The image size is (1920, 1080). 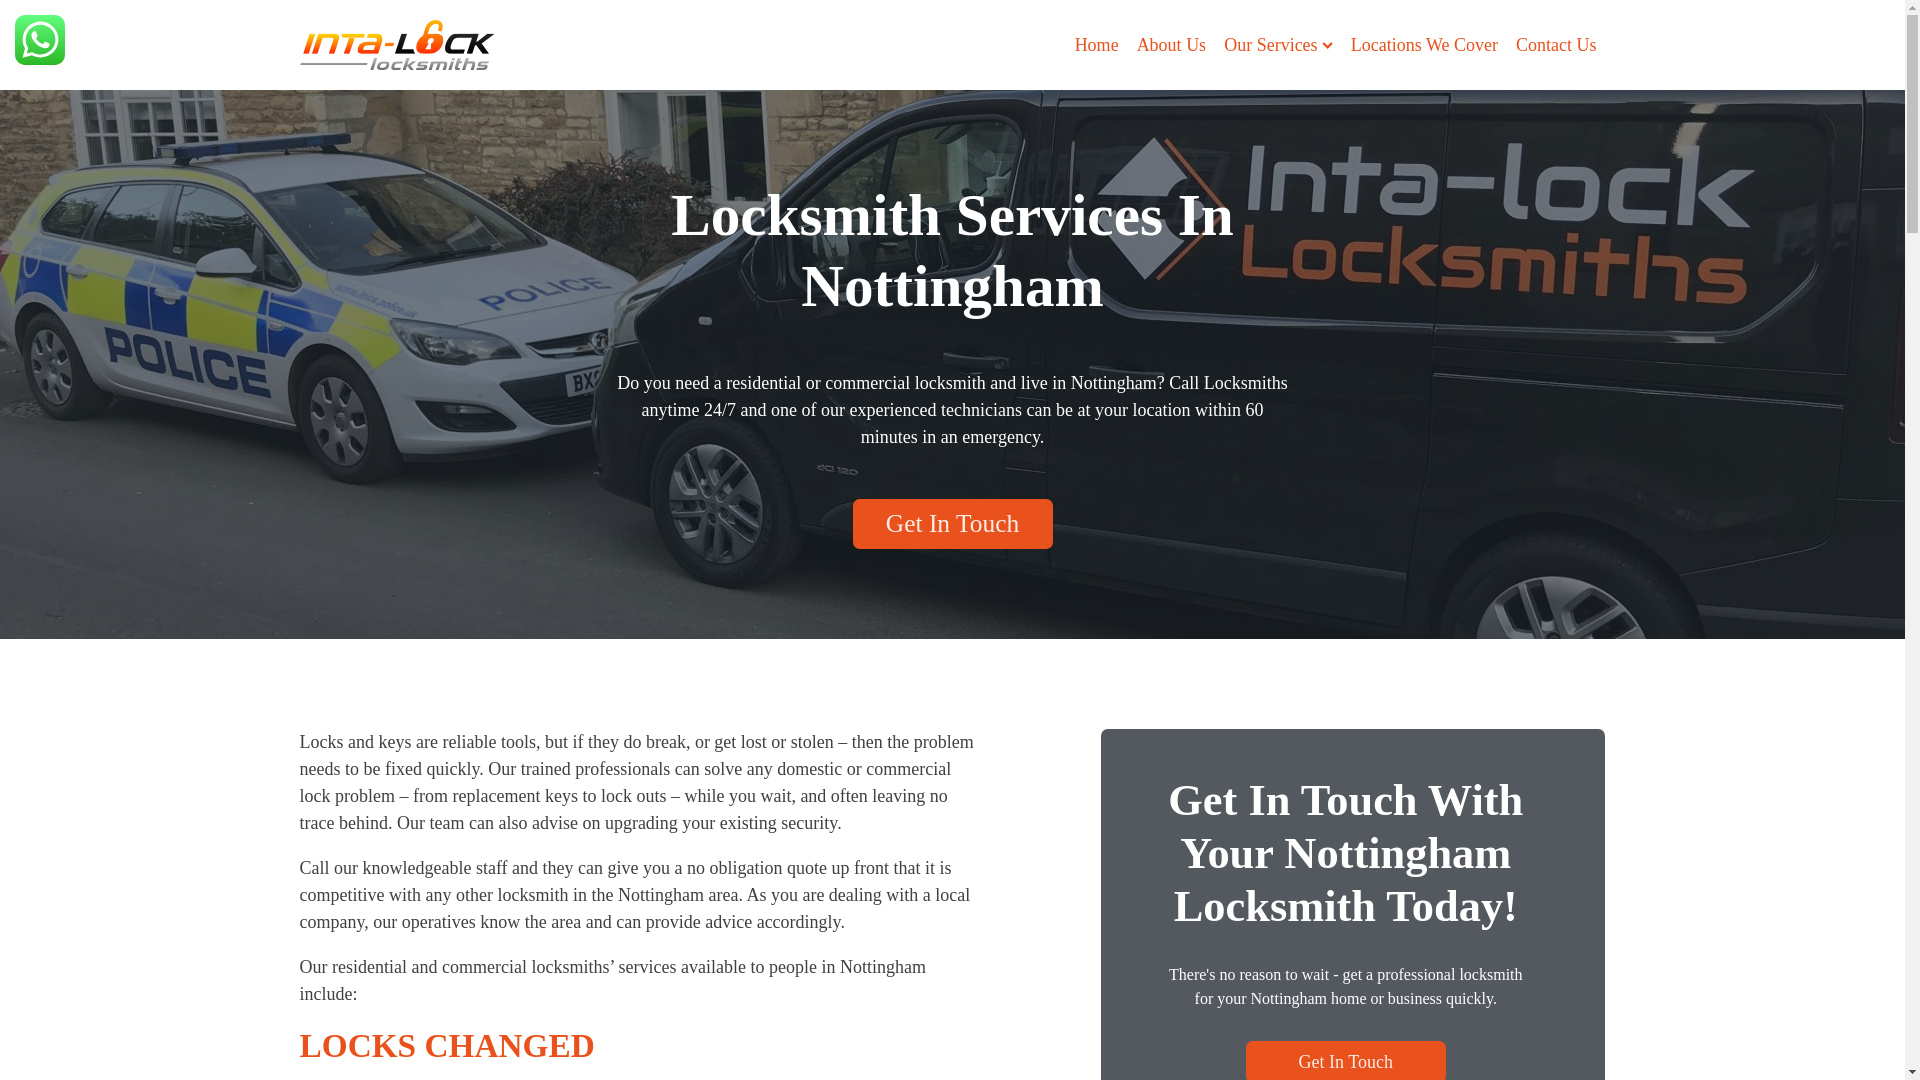 I want to click on Home, so click(x=1097, y=46).